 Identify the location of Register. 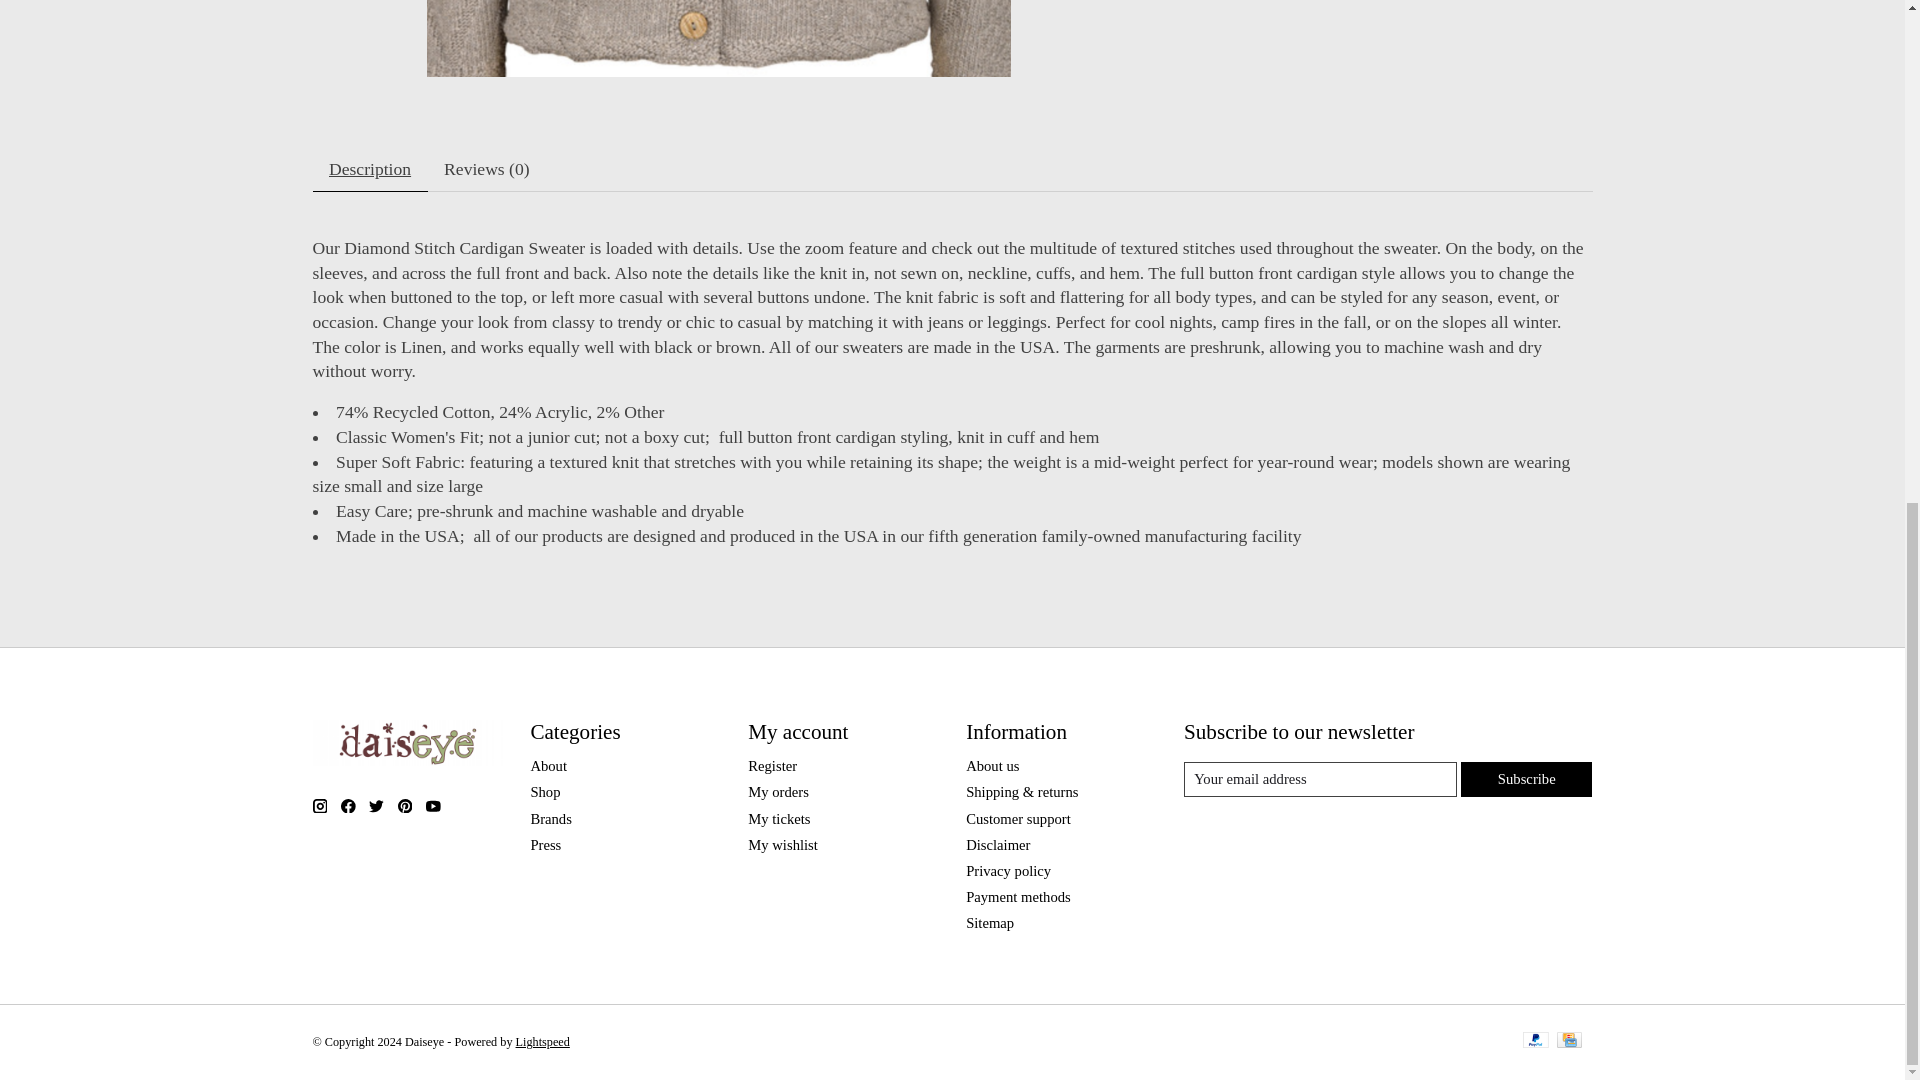
(772, 766).